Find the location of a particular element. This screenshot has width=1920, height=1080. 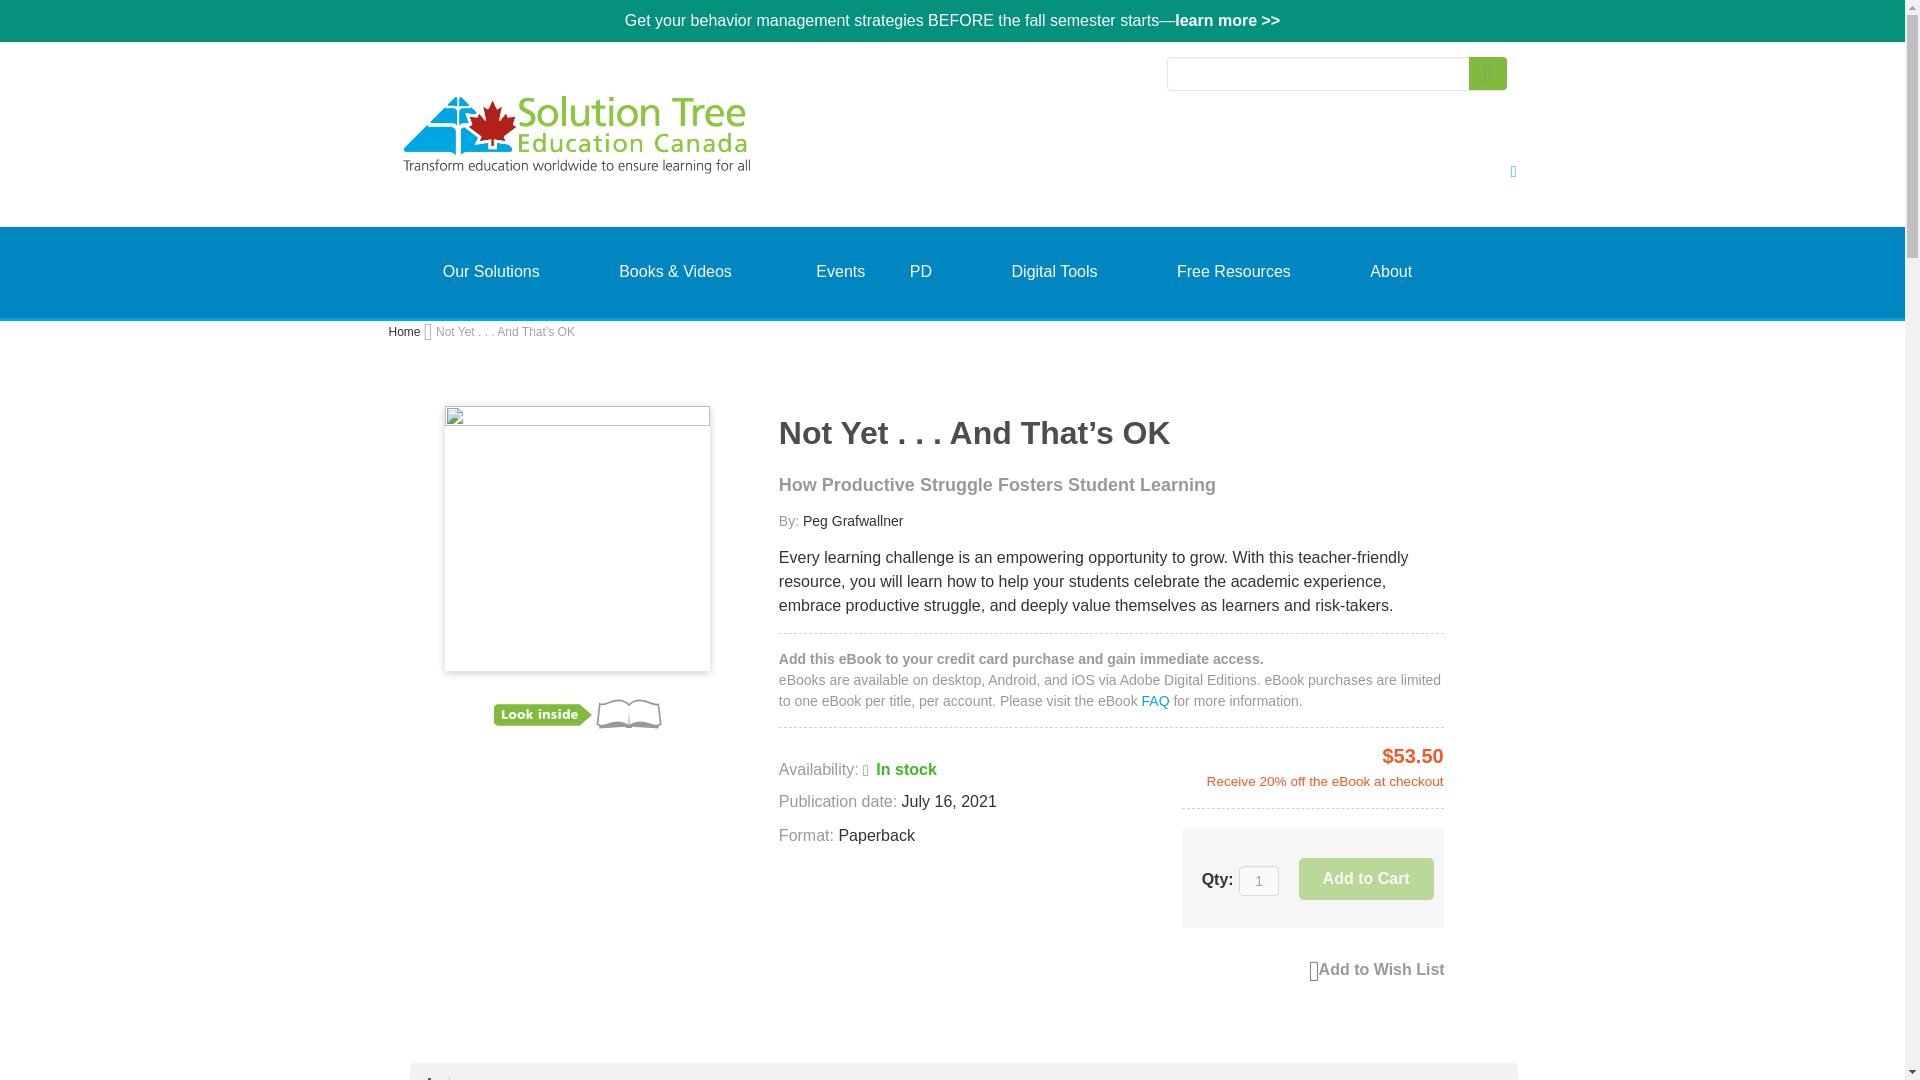

Search is located at coordinates (1486, 73).